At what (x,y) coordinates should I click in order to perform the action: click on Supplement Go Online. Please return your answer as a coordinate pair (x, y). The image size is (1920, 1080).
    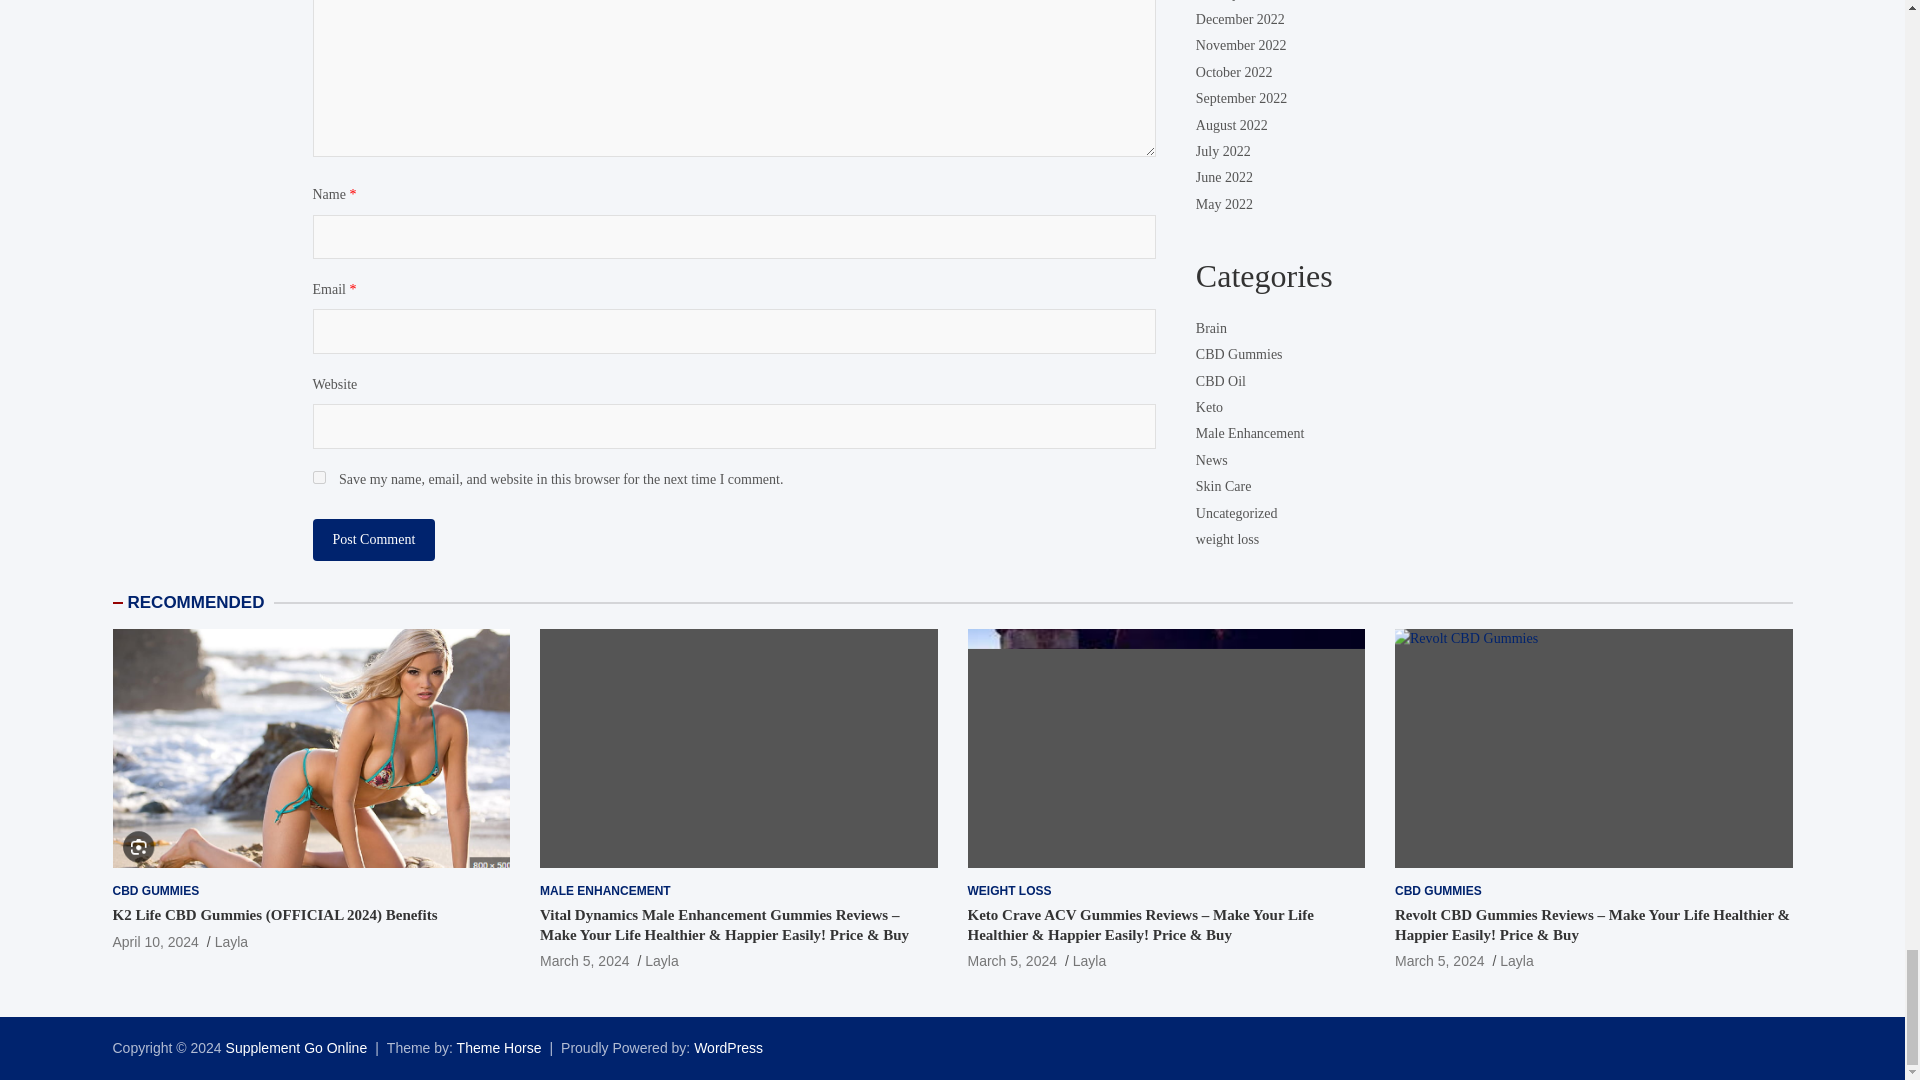
    Looking at the image, I should click on (297, 1048).